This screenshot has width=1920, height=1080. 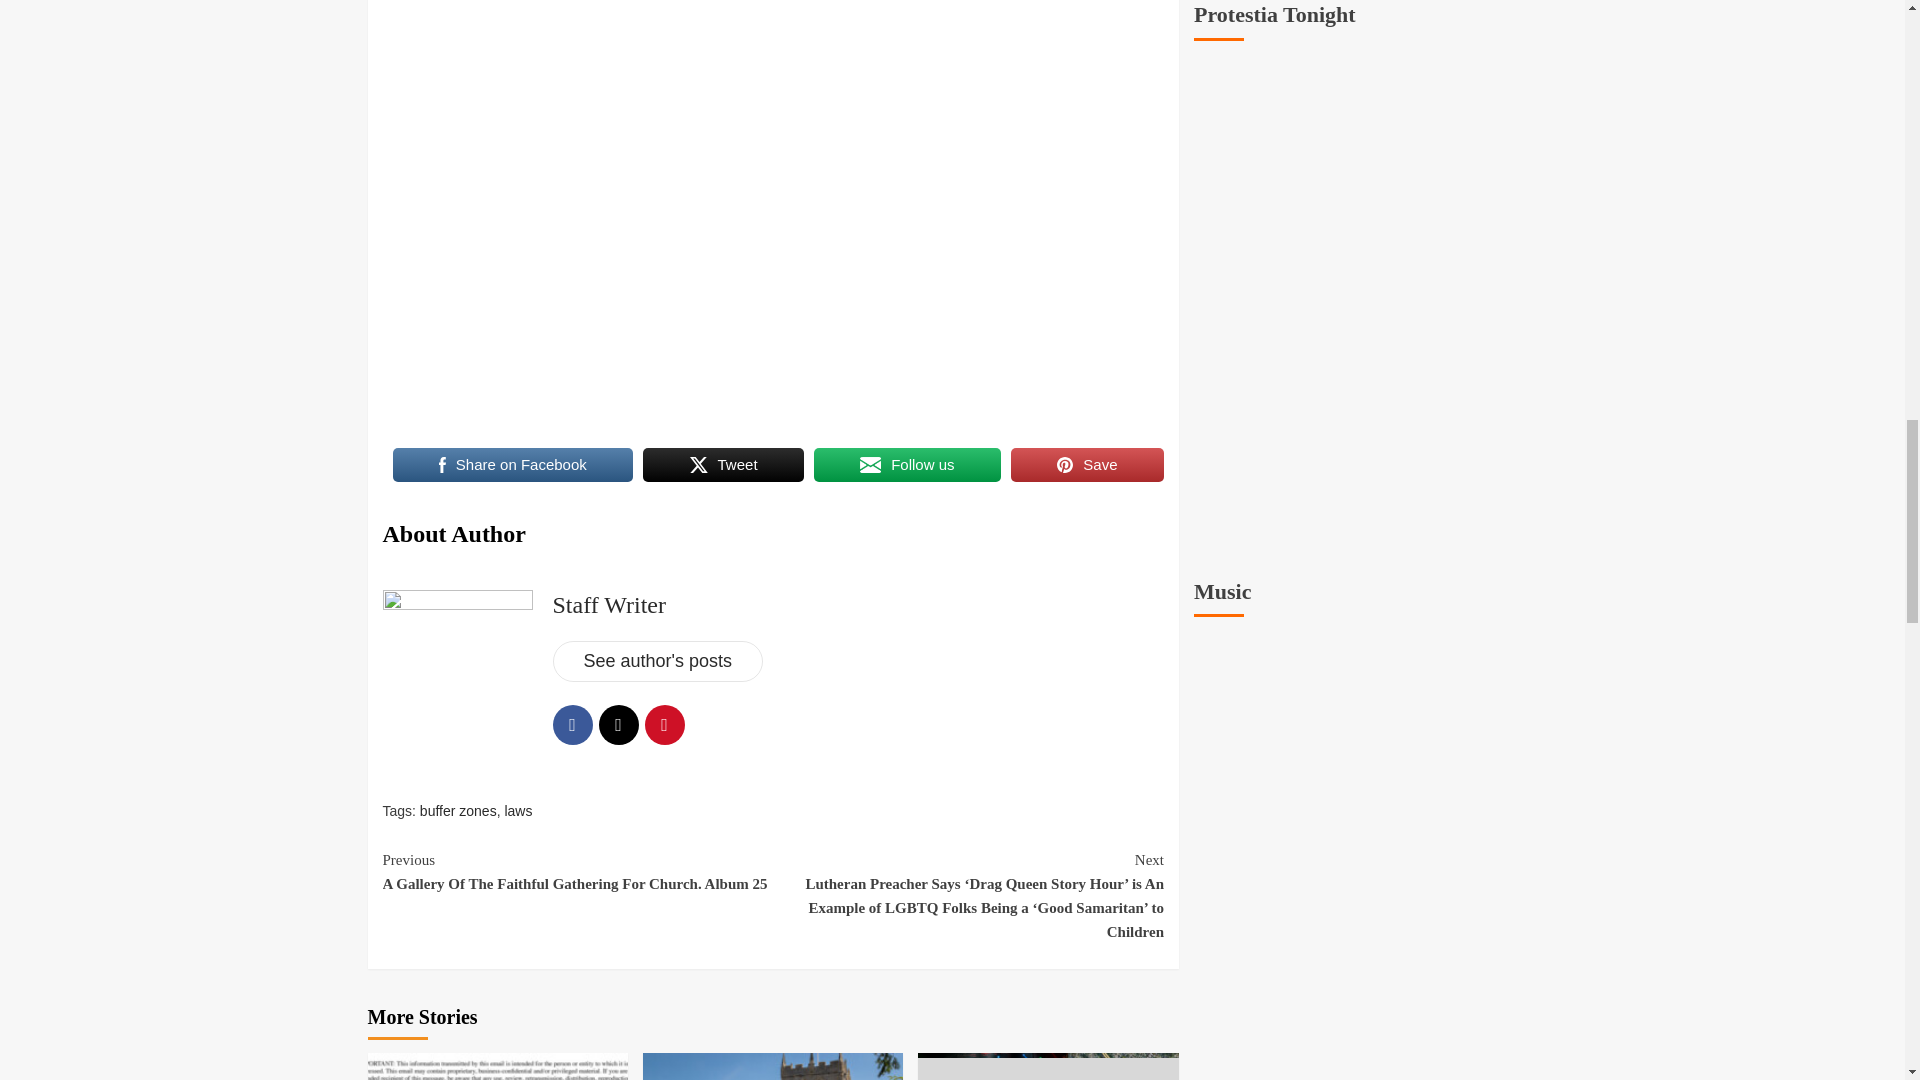 What do you see at coordinates (724, 464) in the screenshot?
I see `Tweet` at bounding box center [724, 464].